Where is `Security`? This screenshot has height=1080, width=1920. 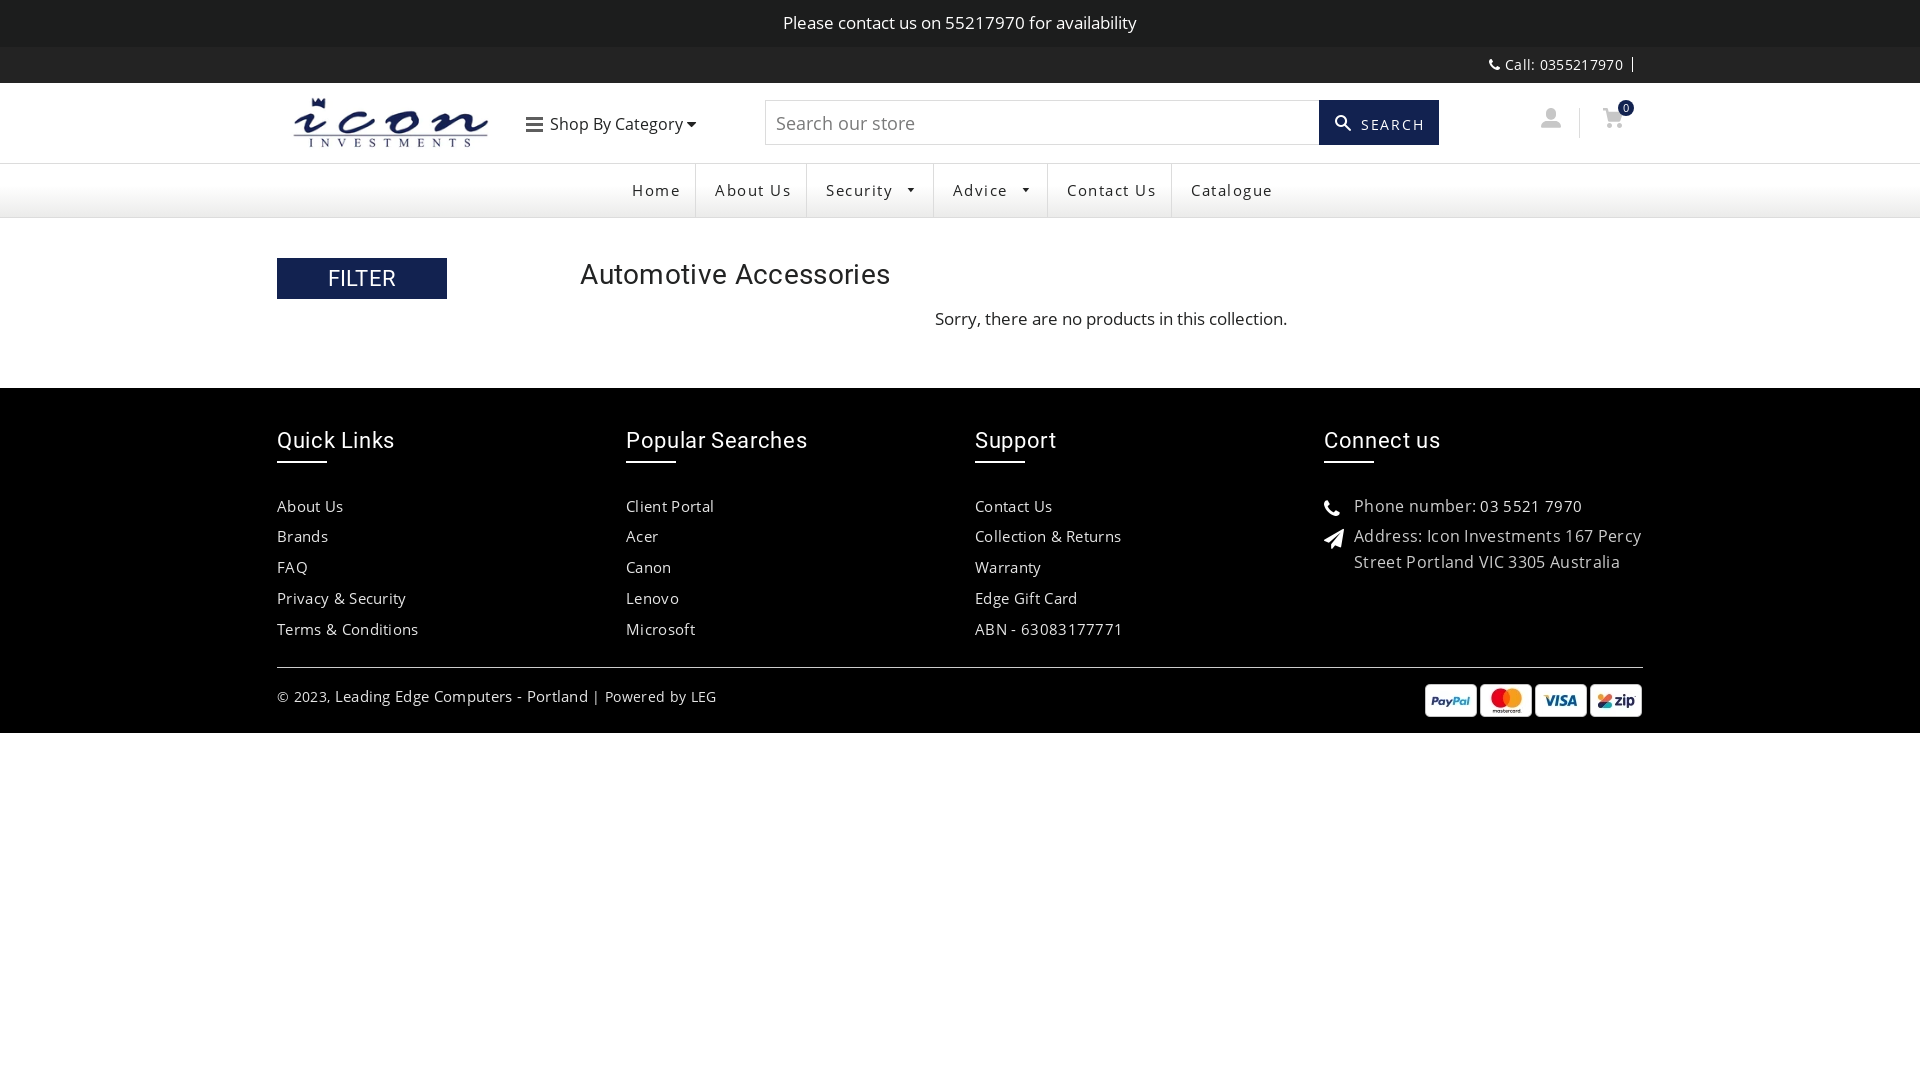
Security is located at coordinates (872, 190).